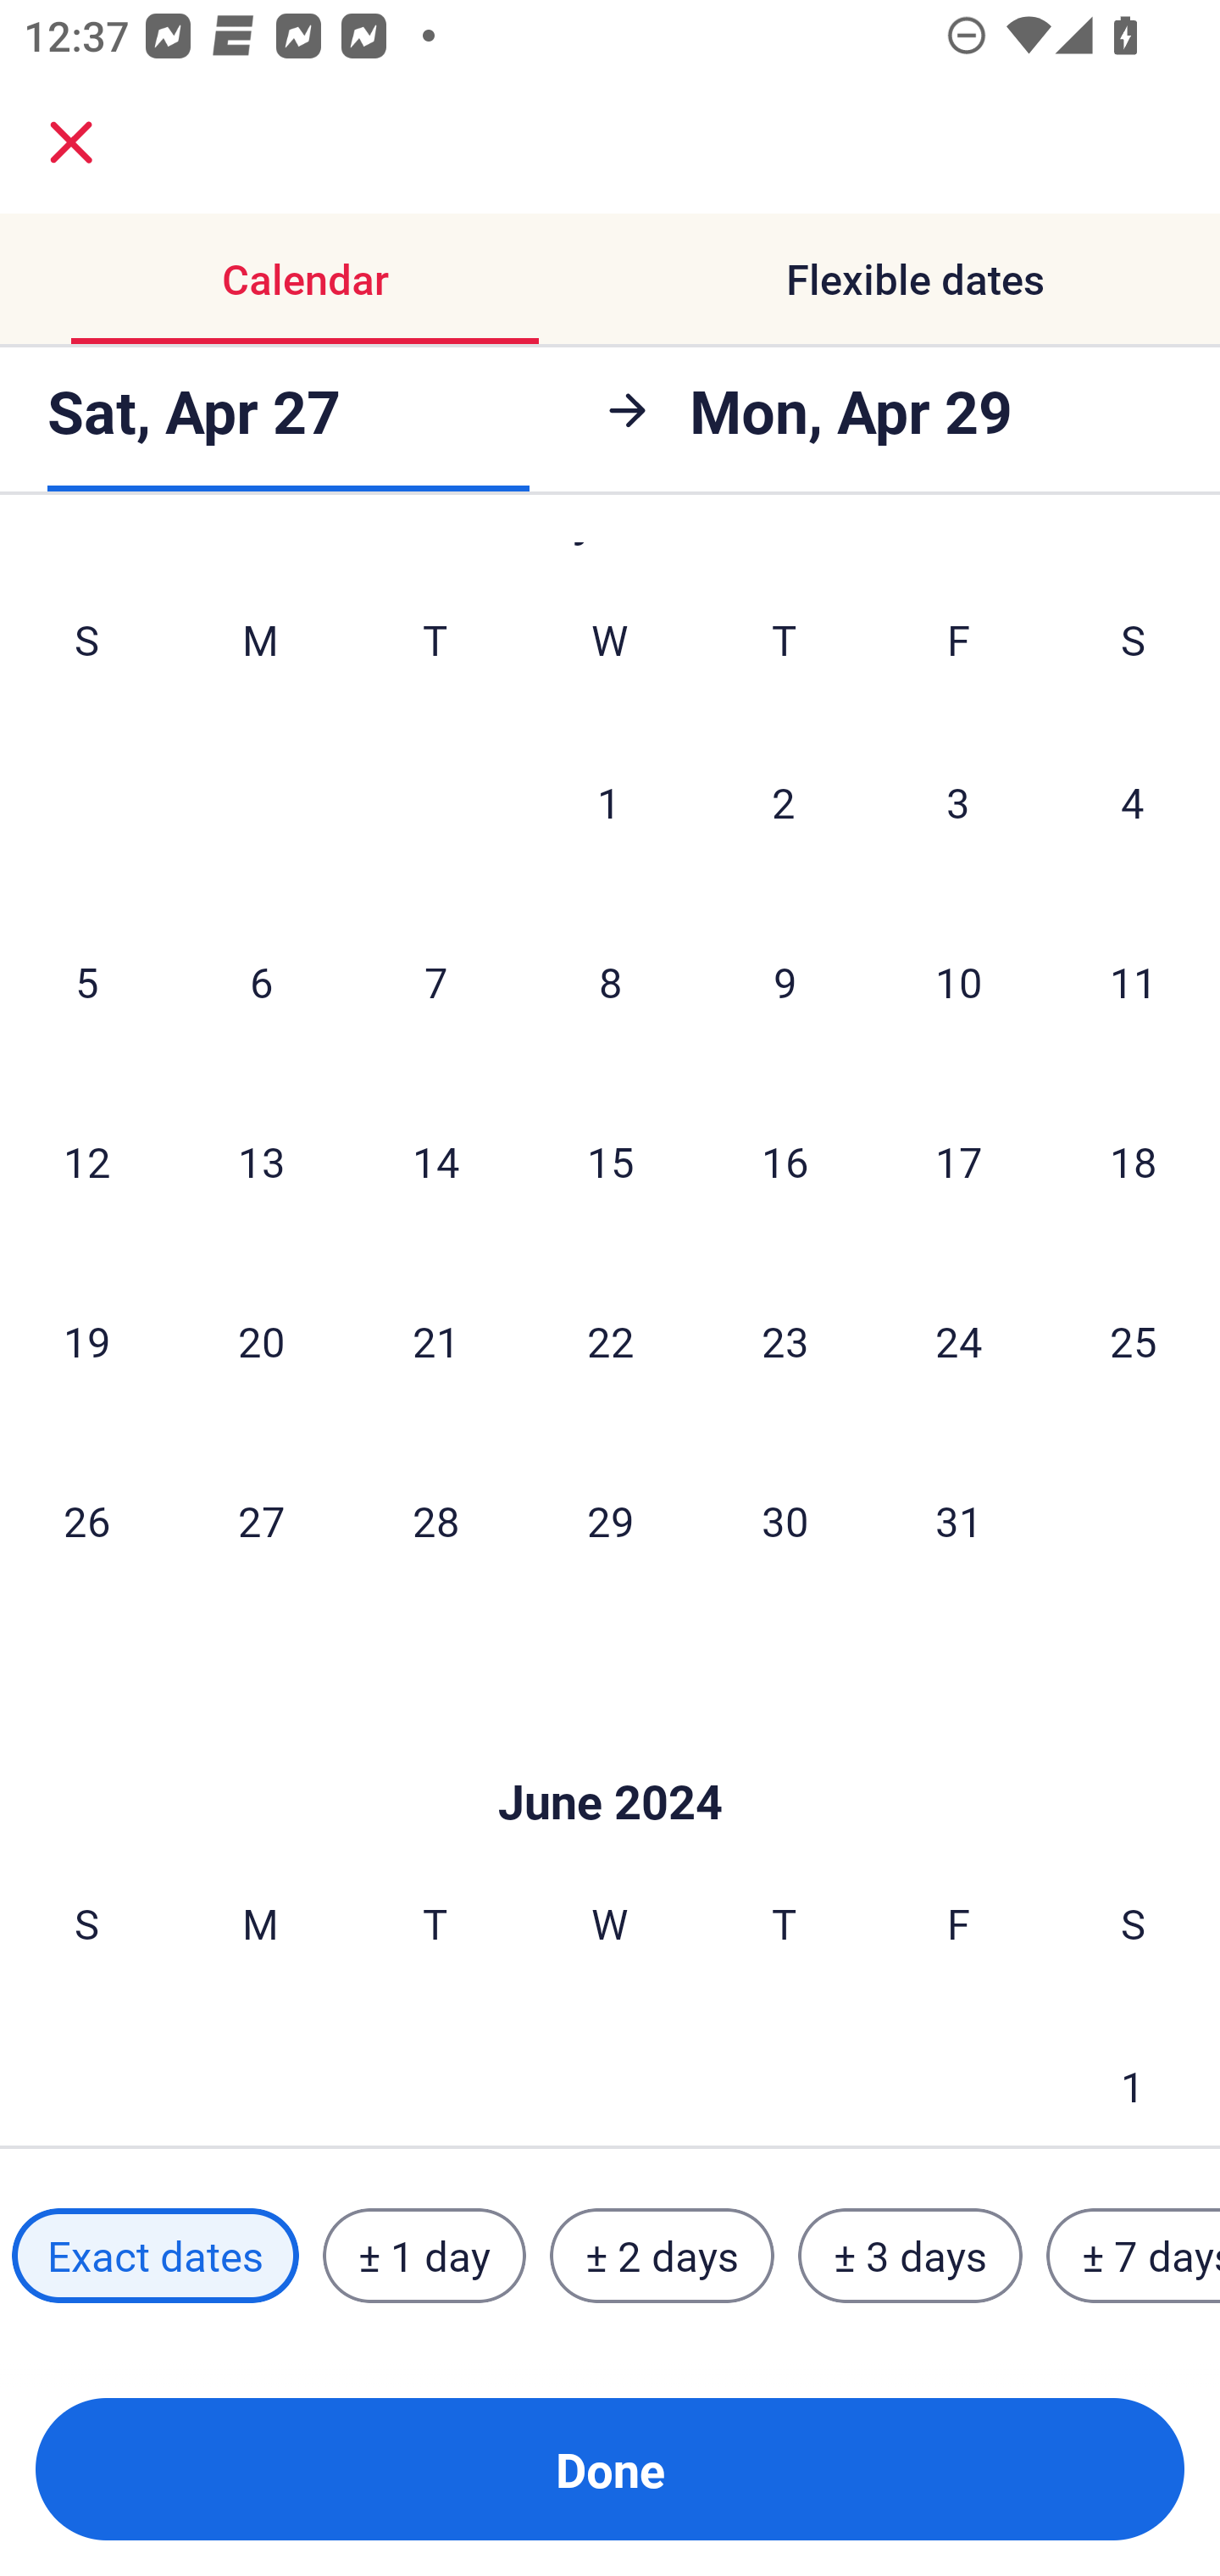 The image size is (1220, 2576). I want to click on 17 Friday, May 17, 2024, so click(959, 1161).